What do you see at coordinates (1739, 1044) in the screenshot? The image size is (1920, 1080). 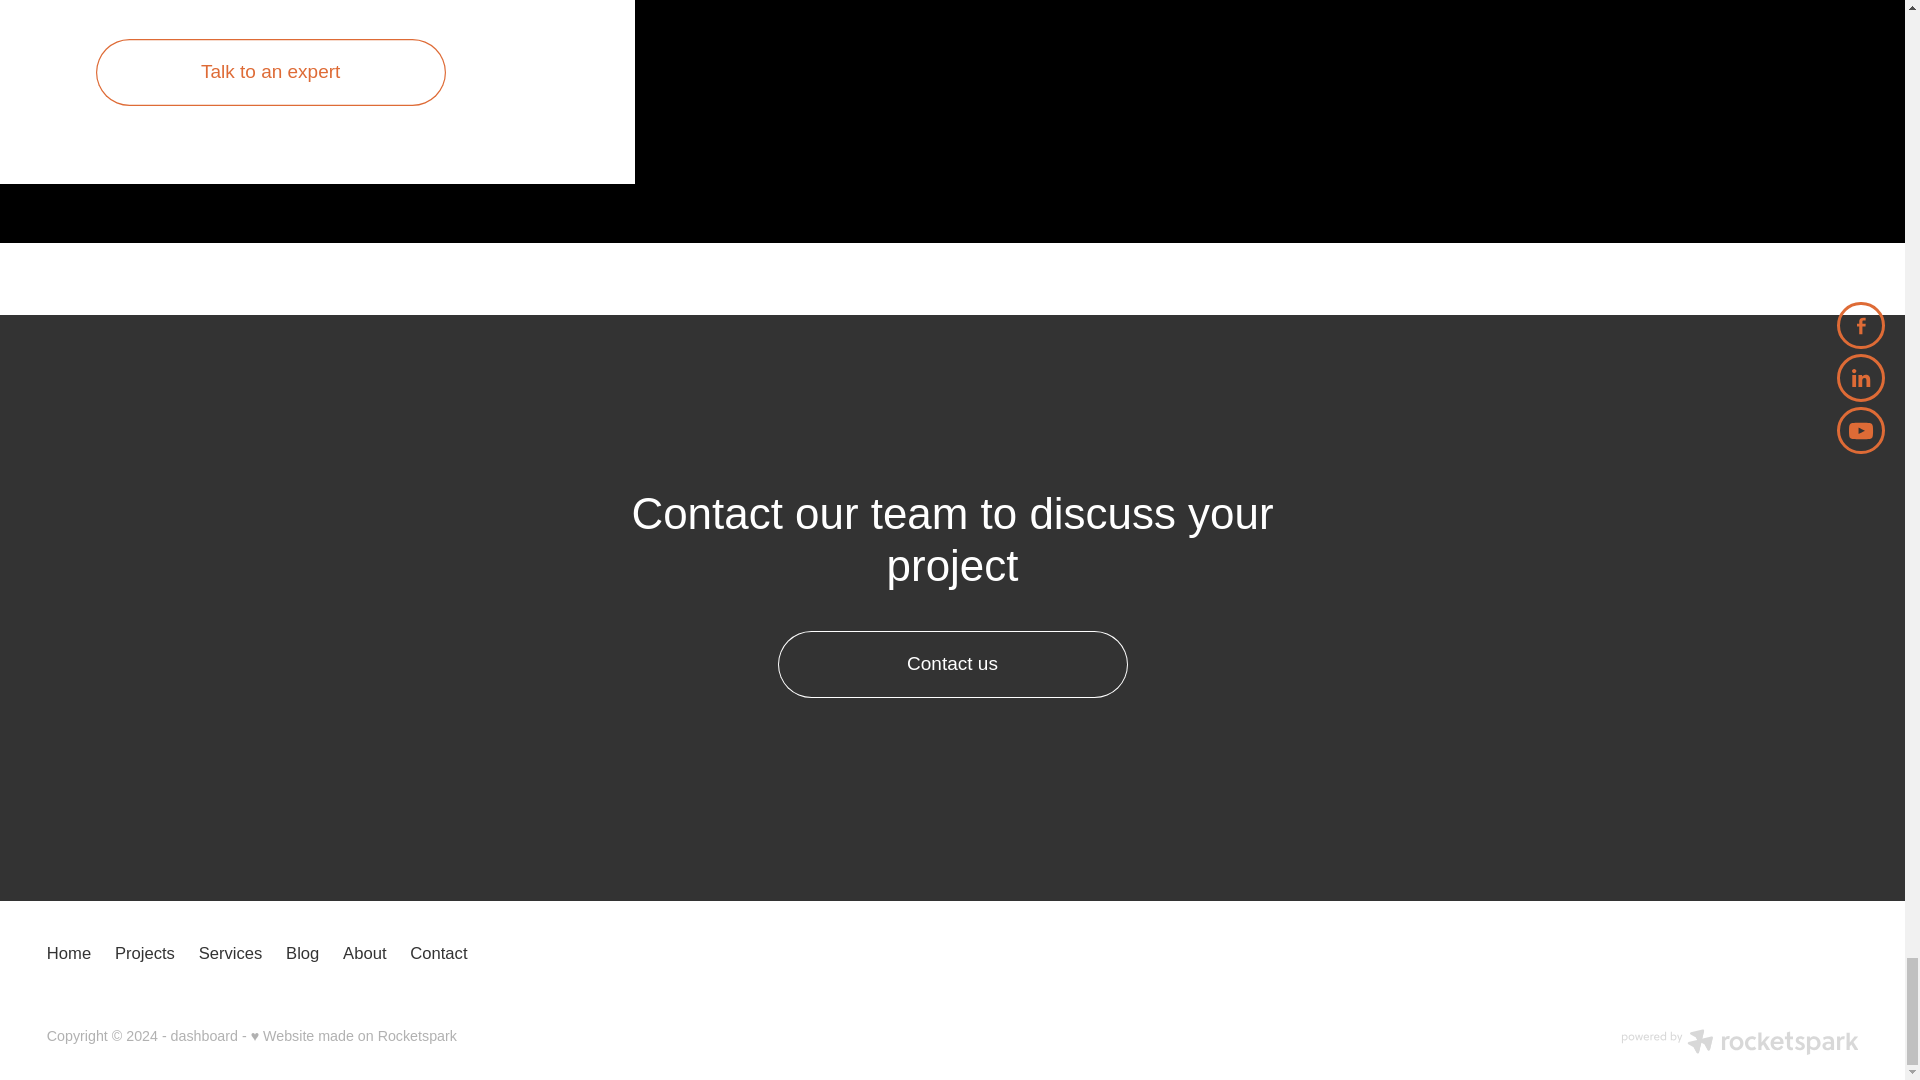 I see `Rocketspark website builder` at bounding box center [1739, 1044].